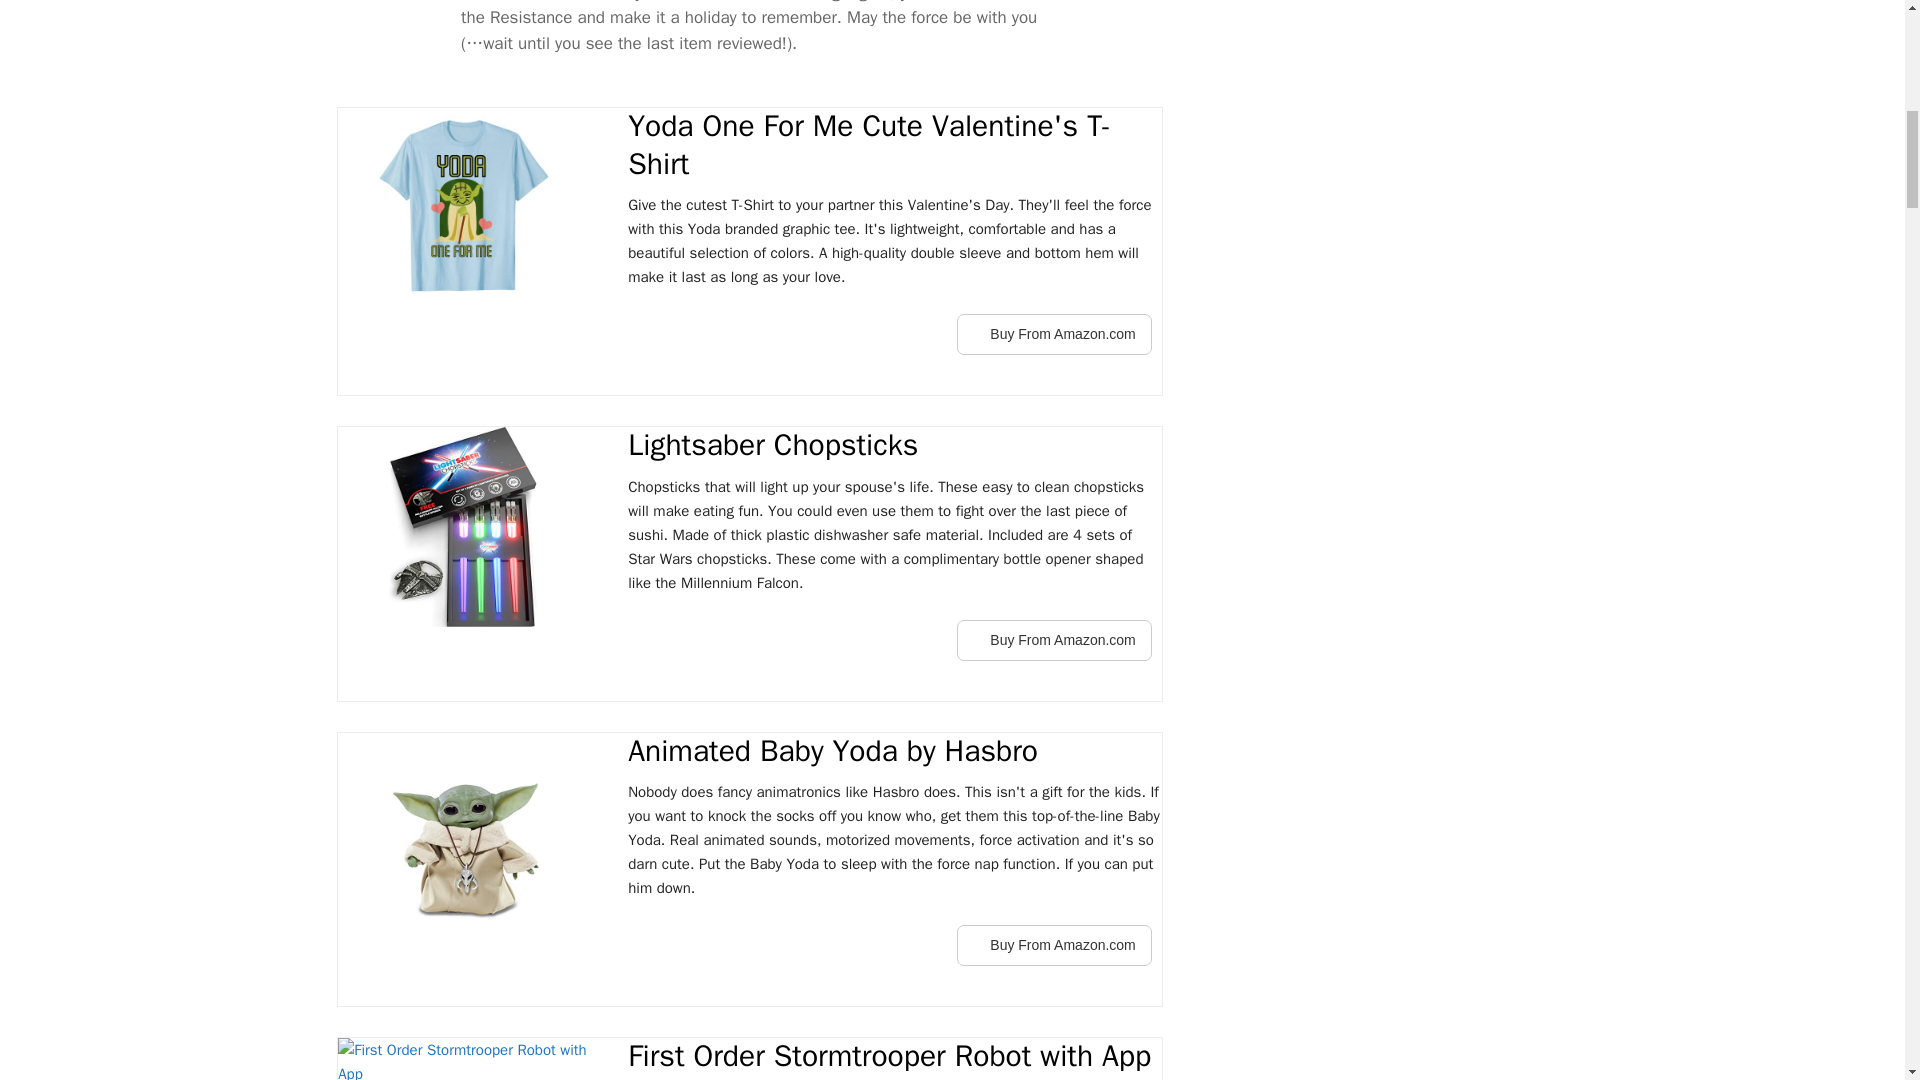 Image resolution: width=1920 pixels, height=1080 pixels. What do you see at coordinates (462, 1058) in the screenshot?
I see `First Order Stormtrooper Robot with App` at bounding box center [462, 1058].